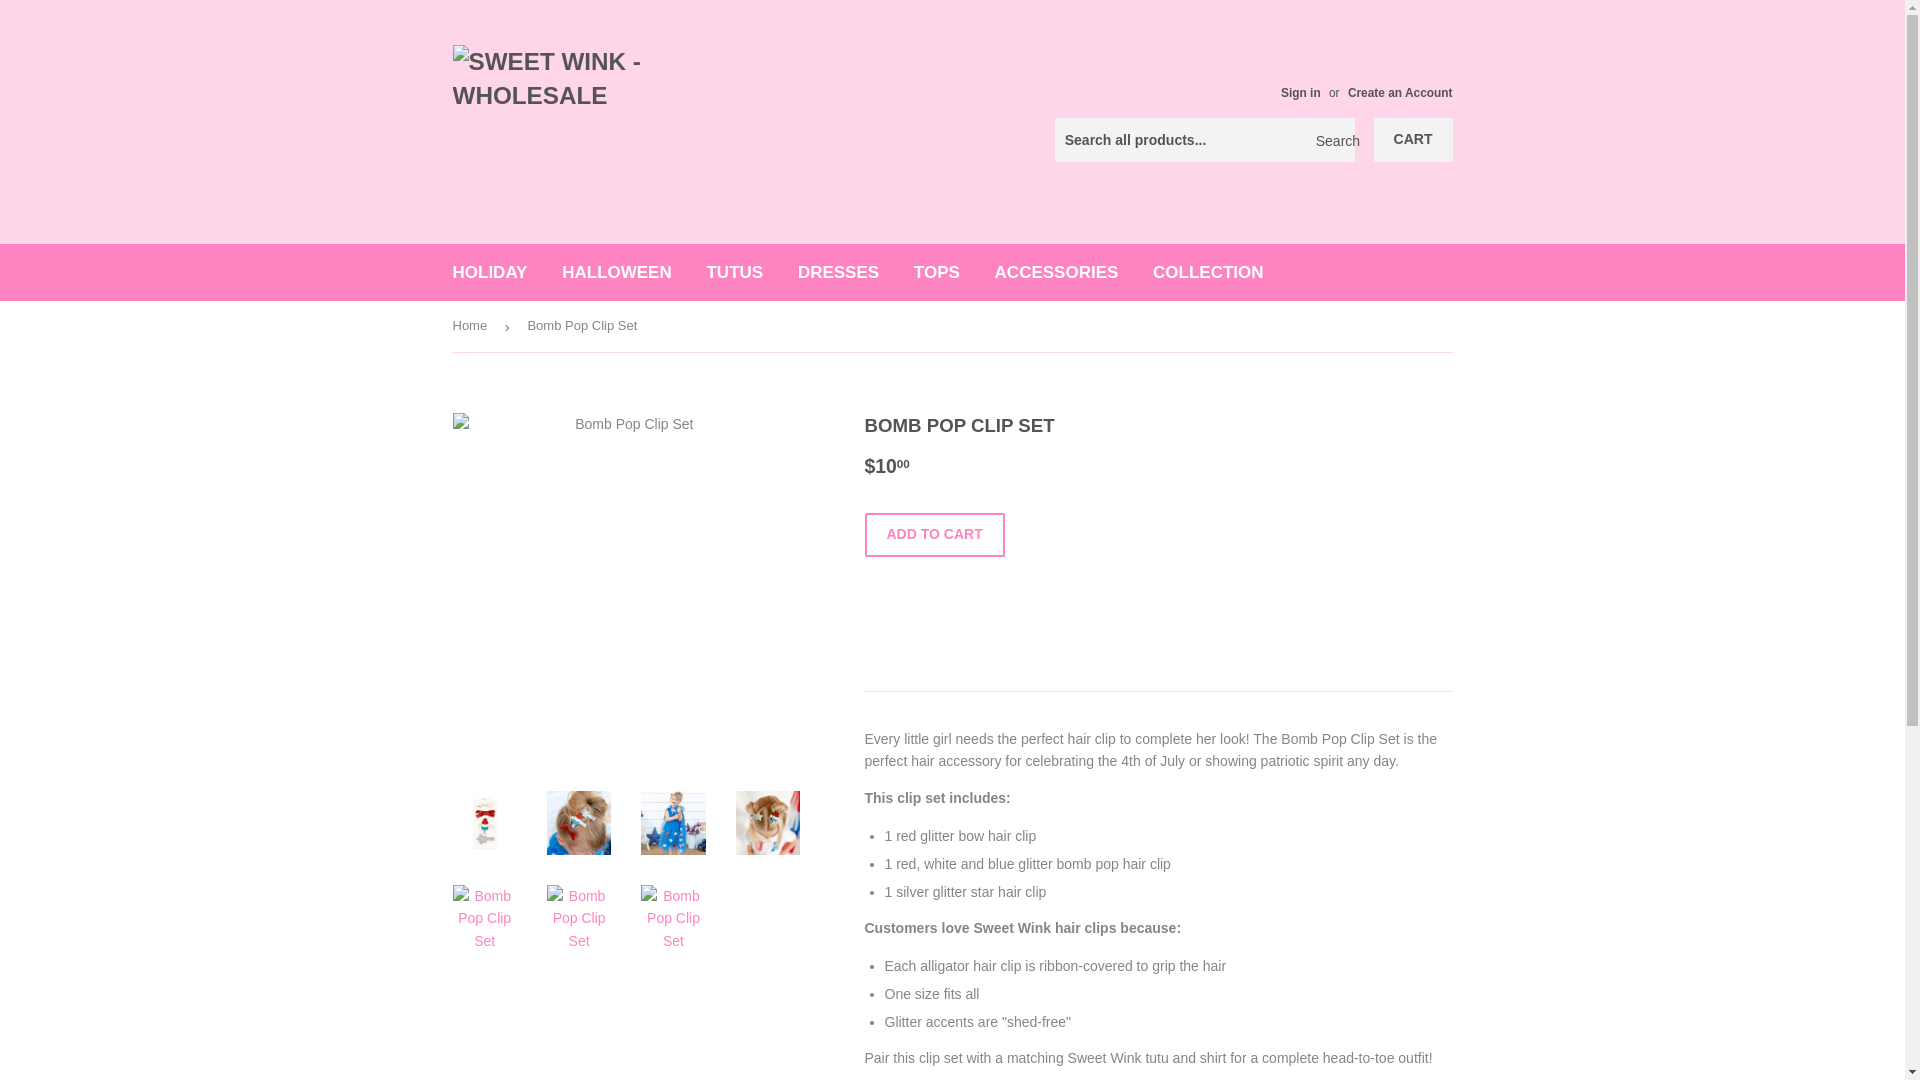 The height and width of the screenshot is (1080, 1920). I want to click on CART, so click(1414, 140).